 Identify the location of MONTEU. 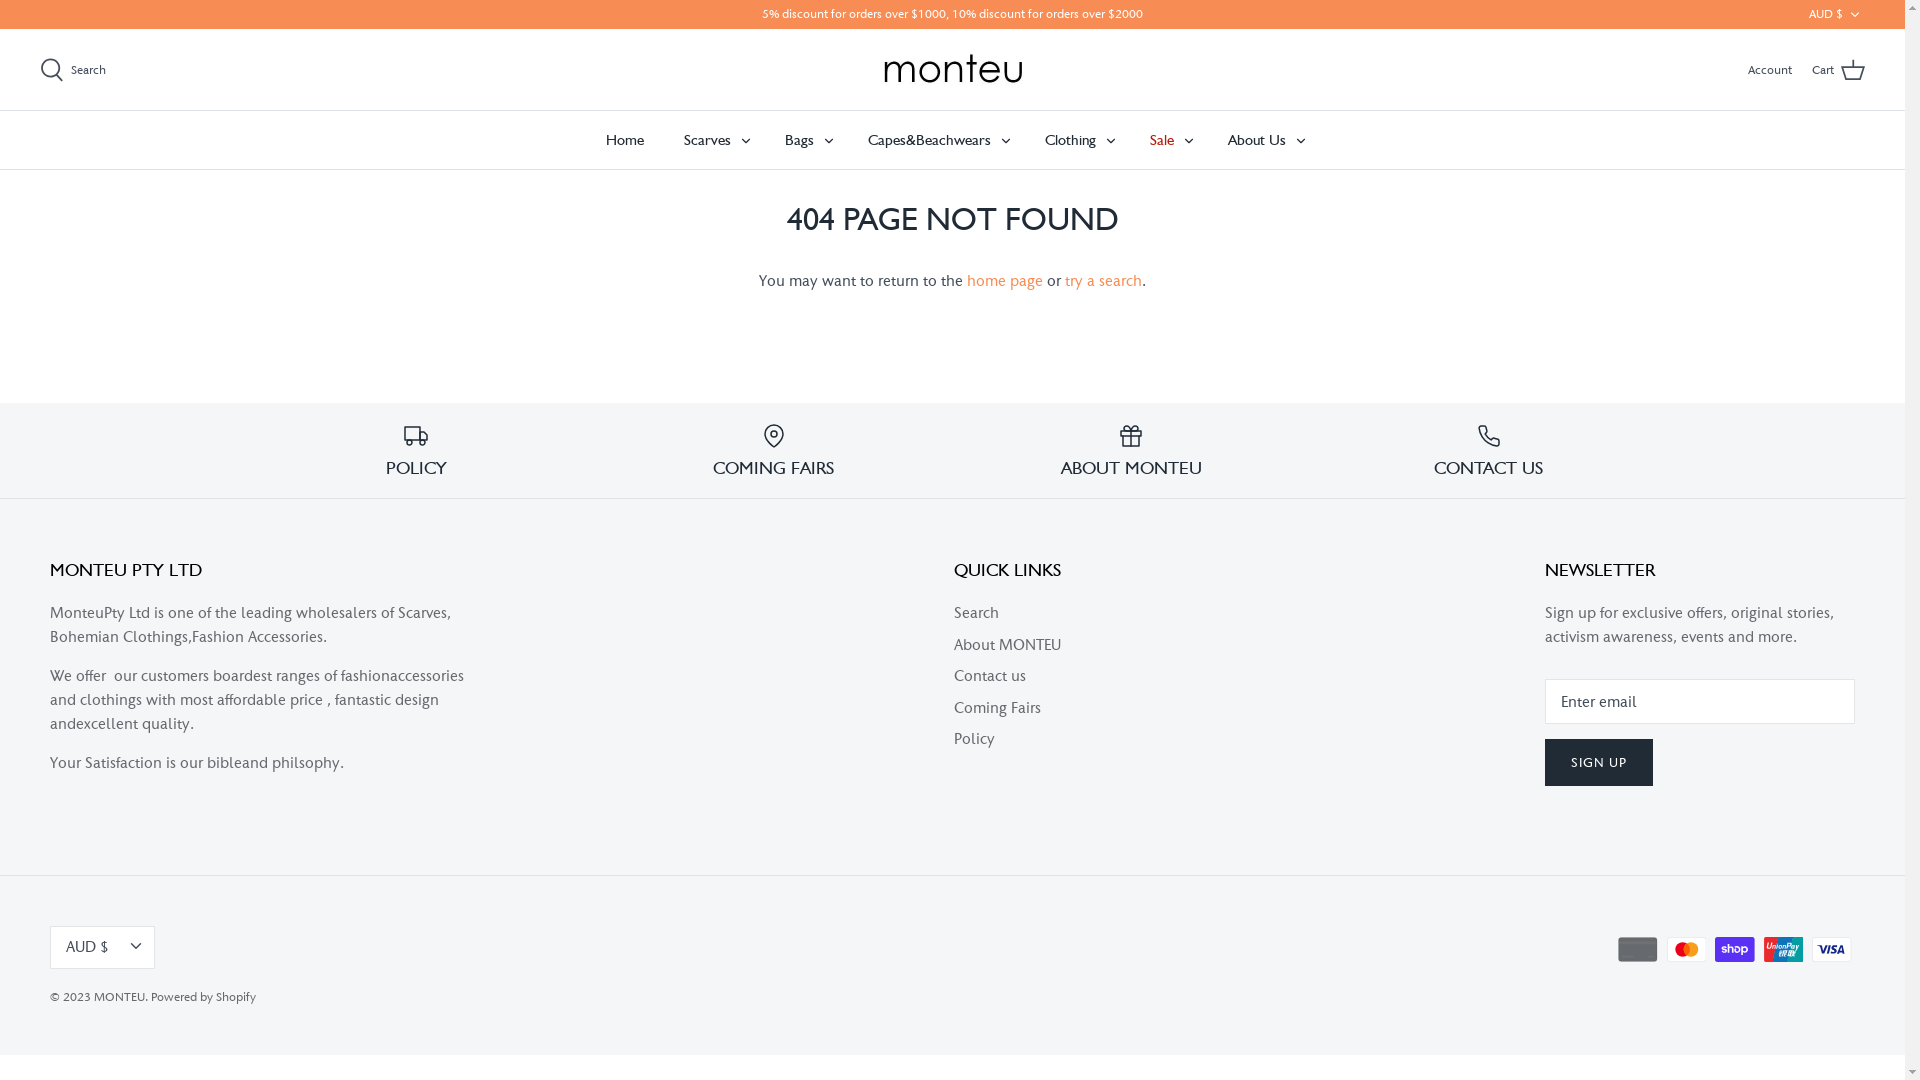
(953, 70).